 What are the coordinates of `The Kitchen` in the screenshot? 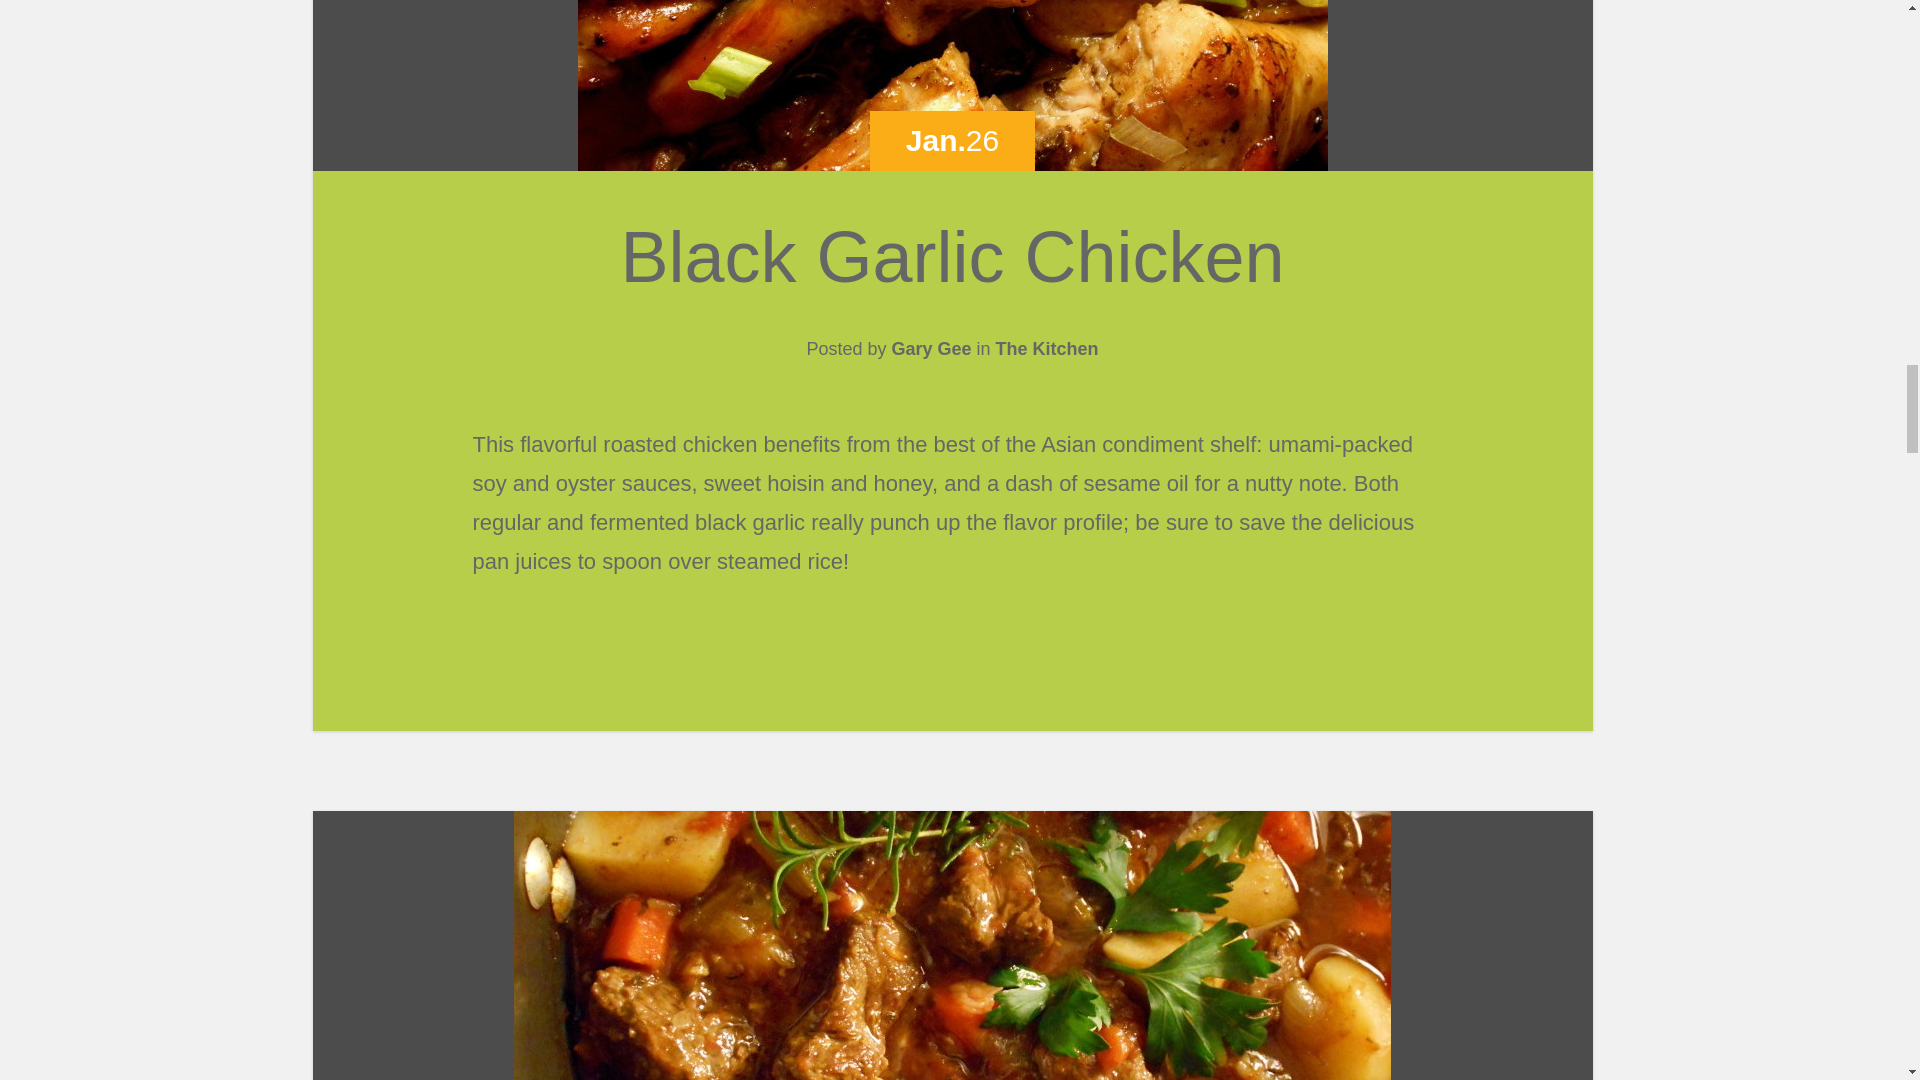 It's located at (1047, 348).